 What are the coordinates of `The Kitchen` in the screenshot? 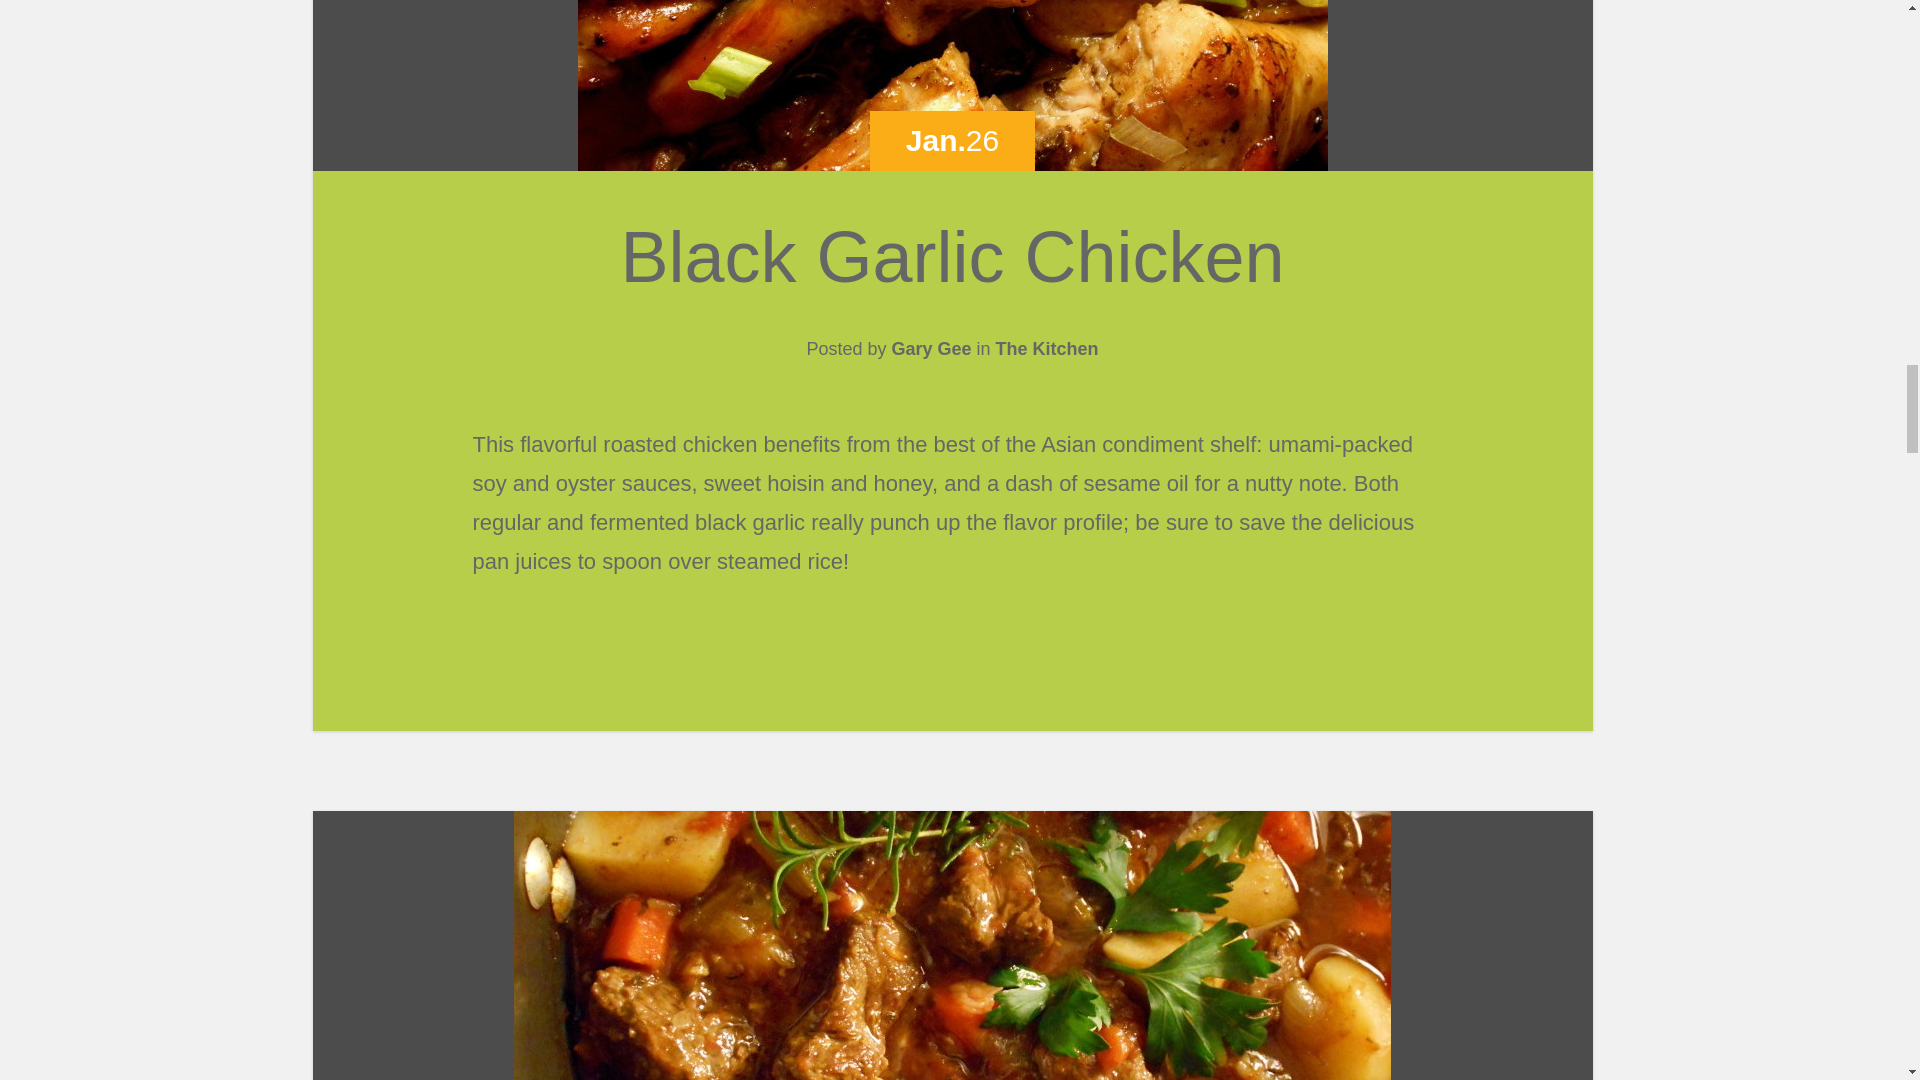 It's located at (1047, 348).